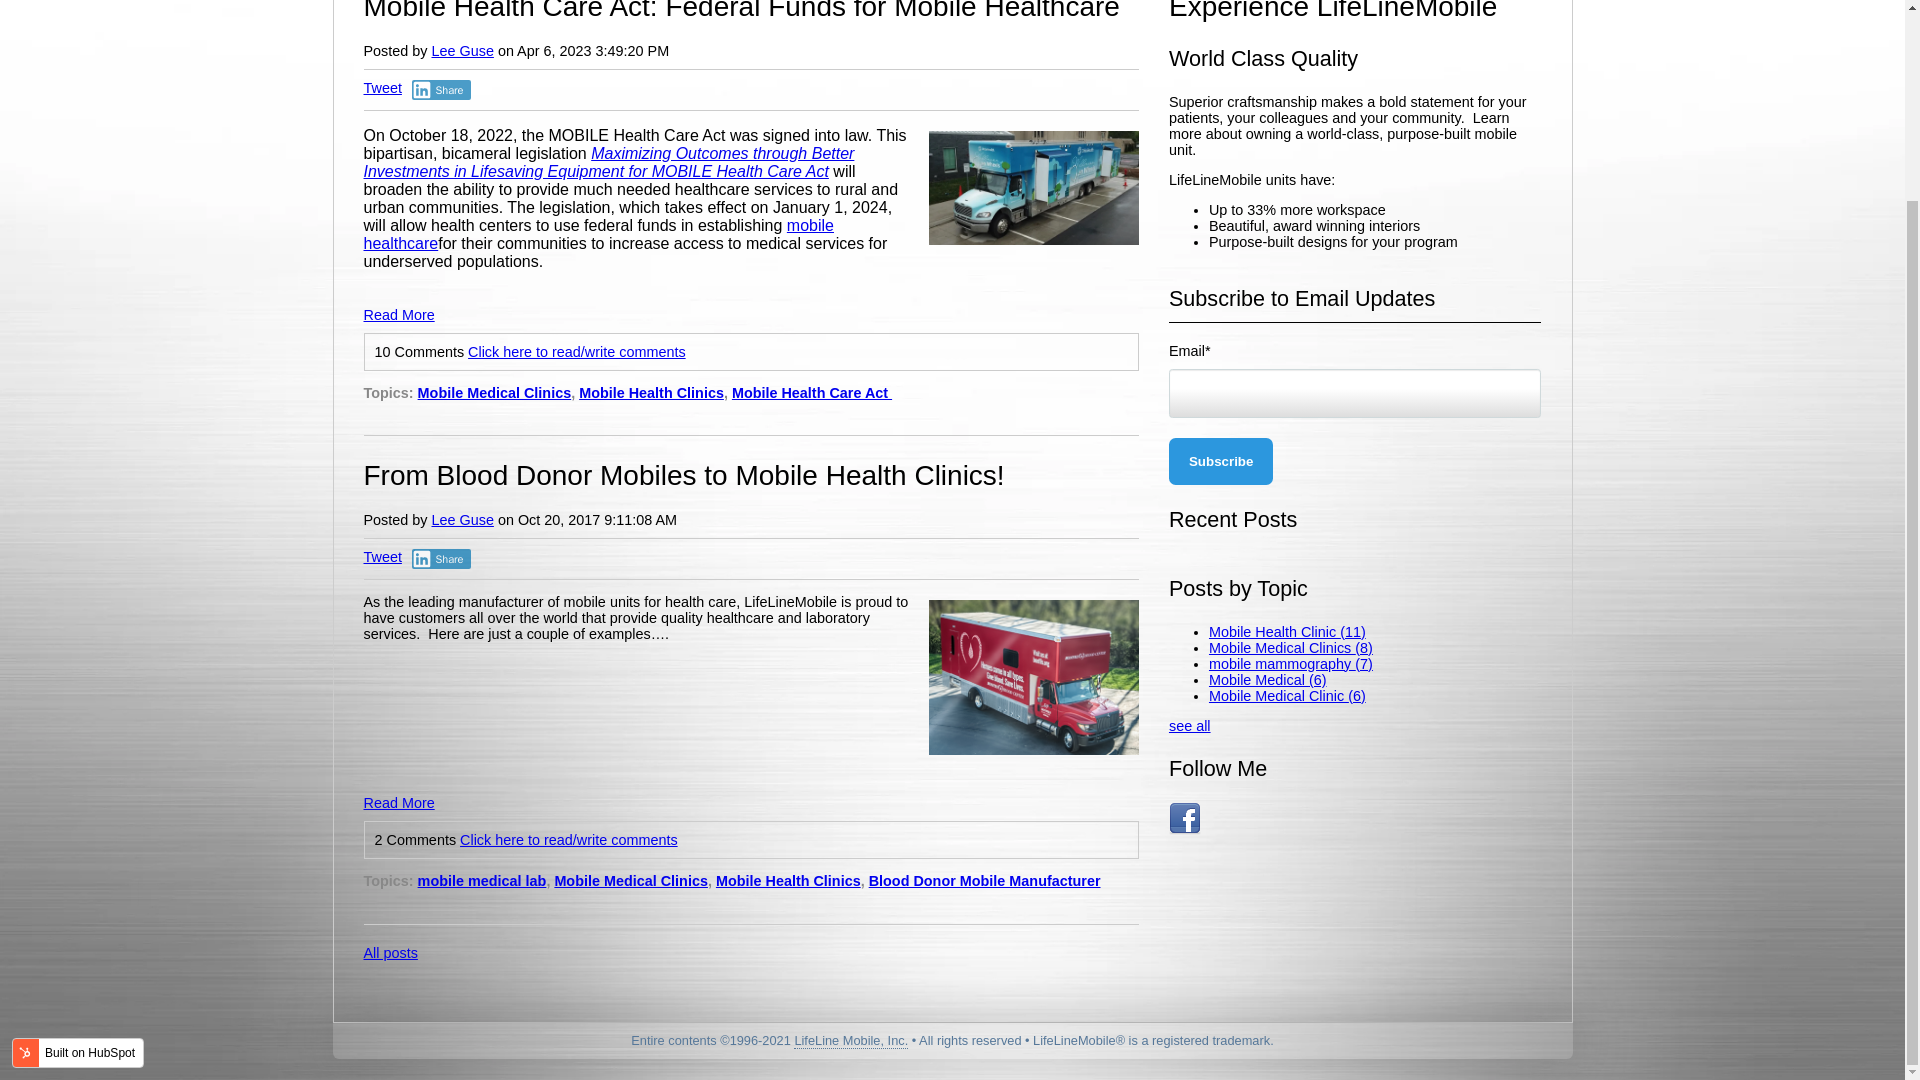 This screenshot has width=1920, height=1080. What do you see at coordinates (462, 51) in the screenshot?
I see `Lee Guse` at bounding box center [462, 51].